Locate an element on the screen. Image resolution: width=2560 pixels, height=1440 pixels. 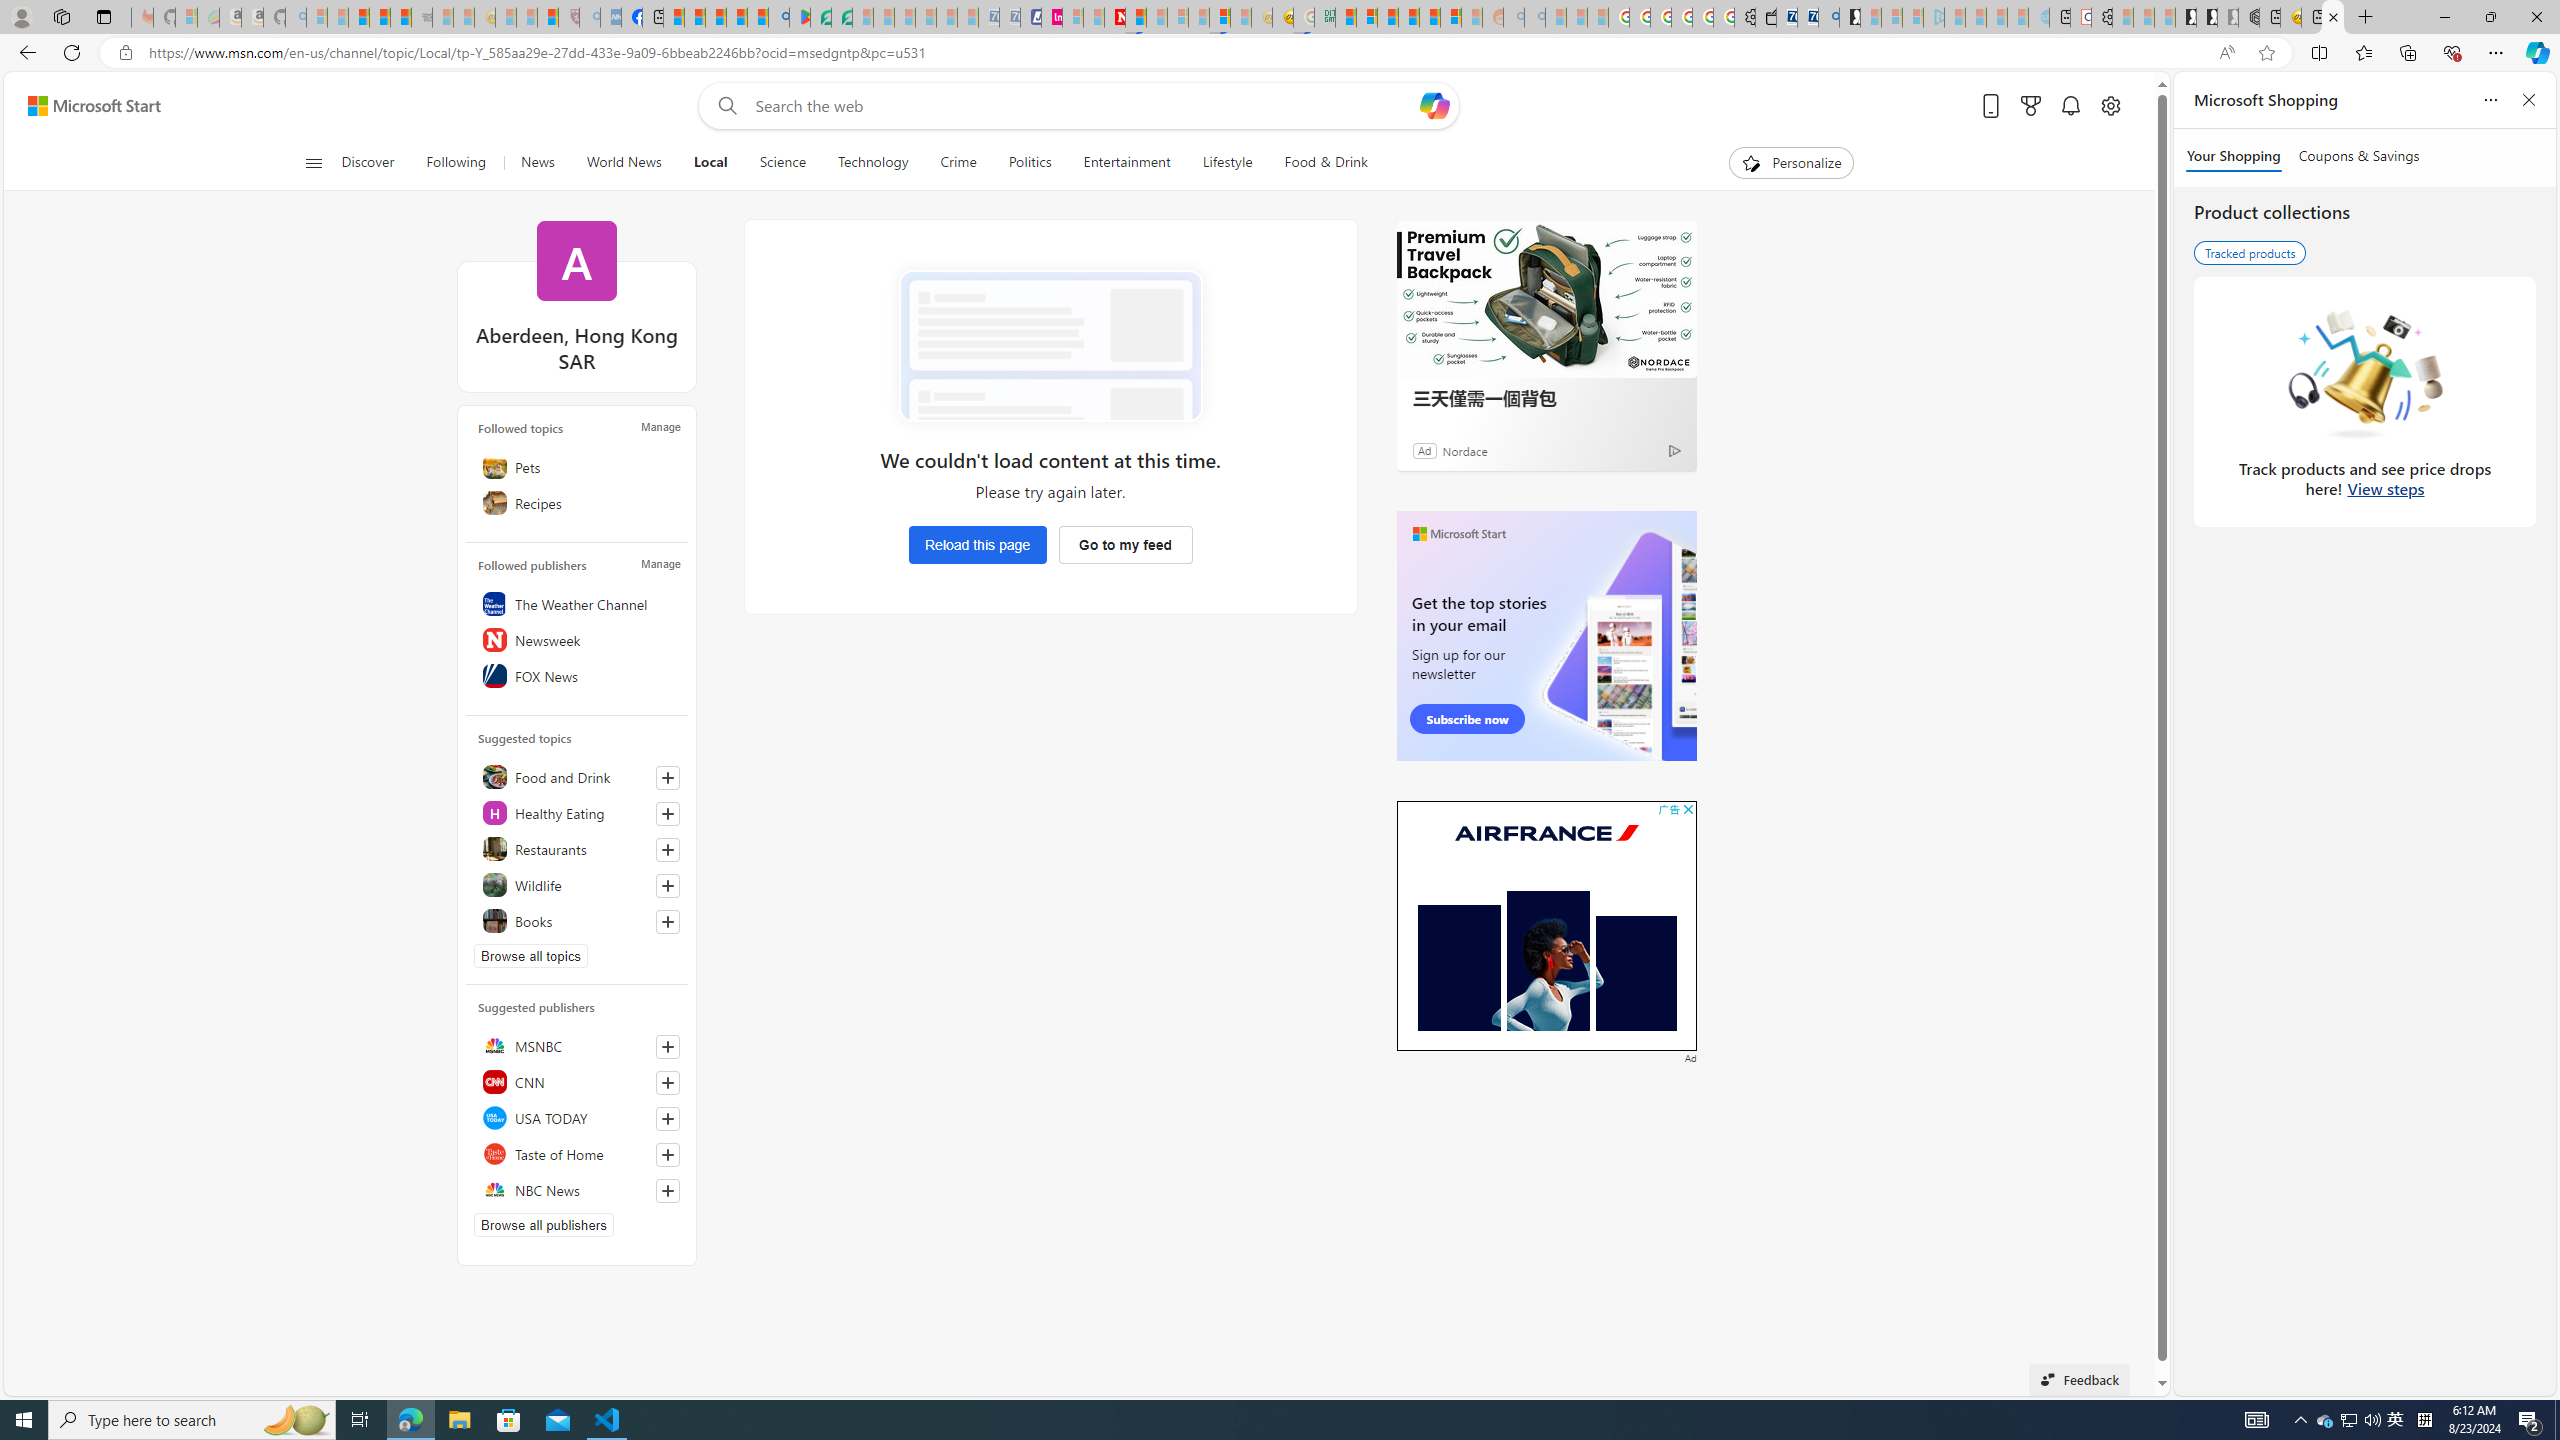
Microsoft Word - consumer-privacy address update 2.2021 is located at coordinates (840, 17).